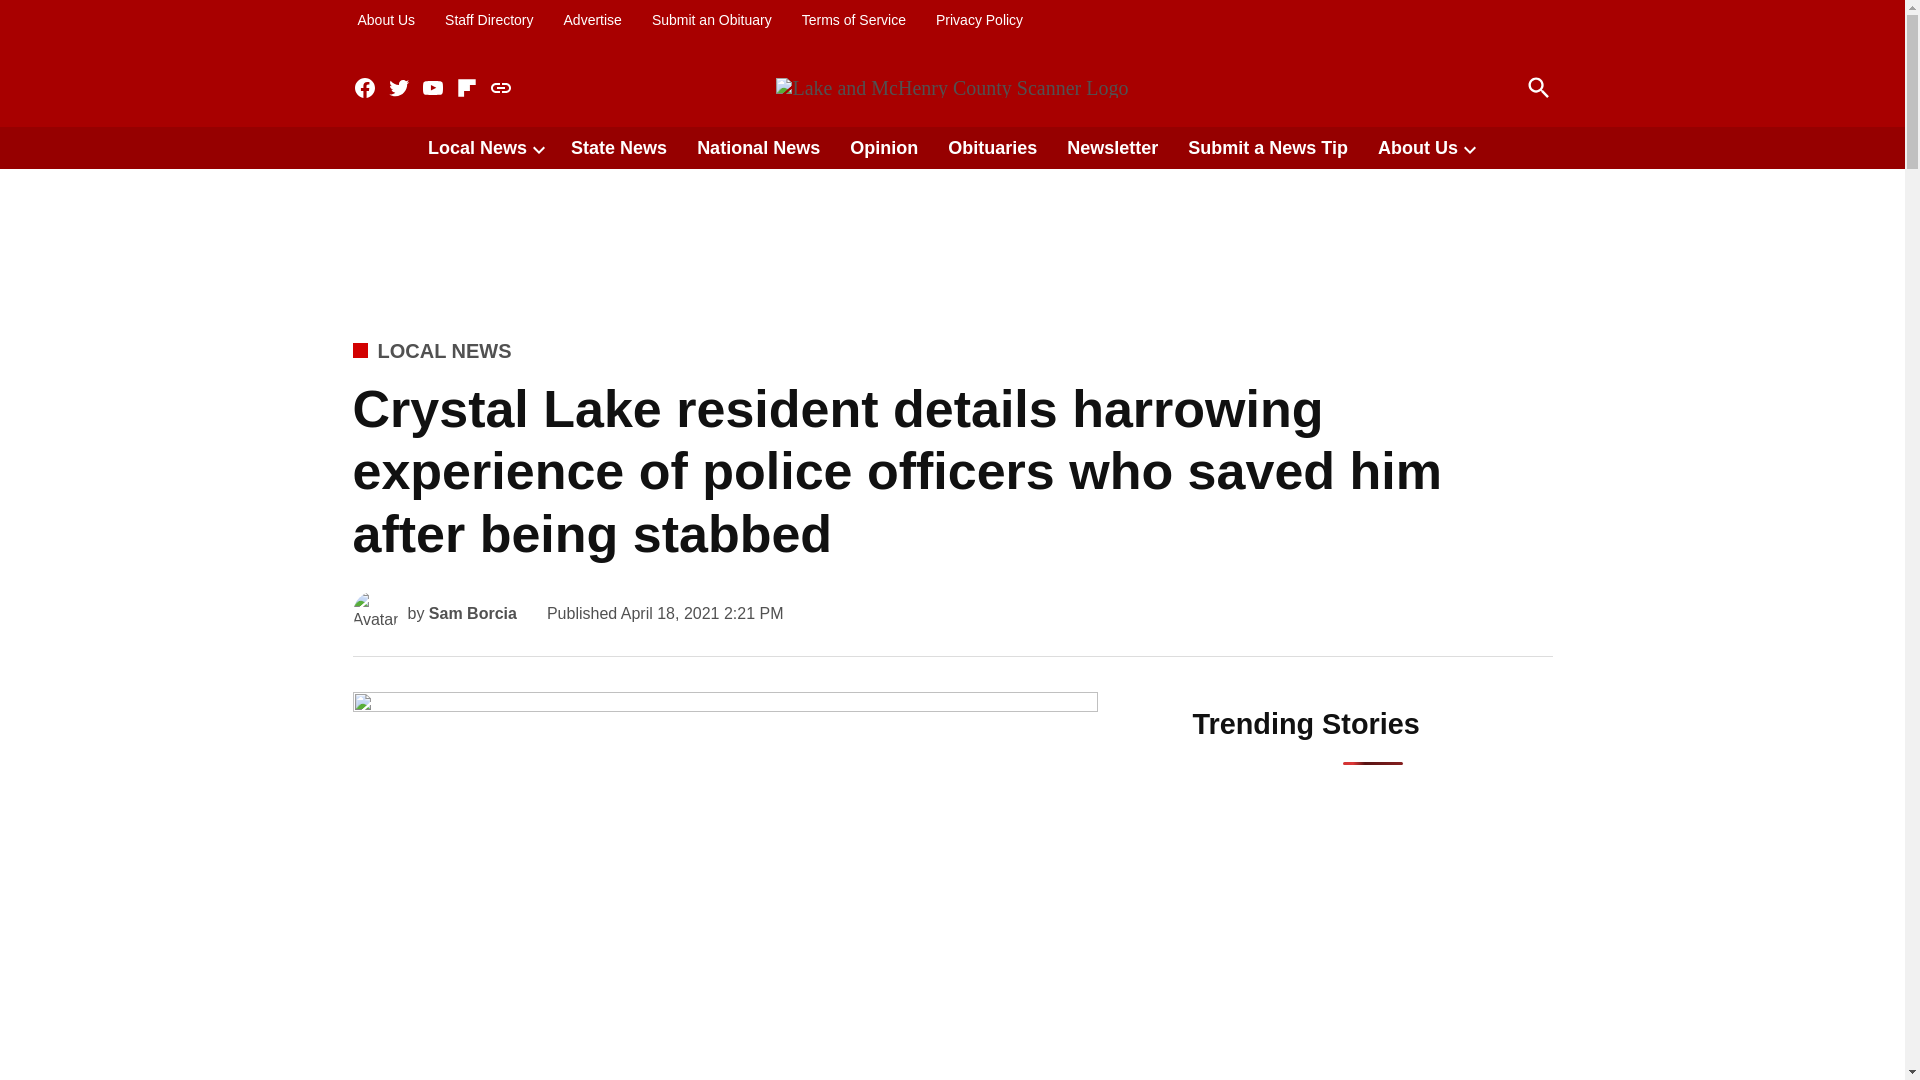 This screenshot has height=1080, width=1920. I want to click on About Us, so click(386, 20).